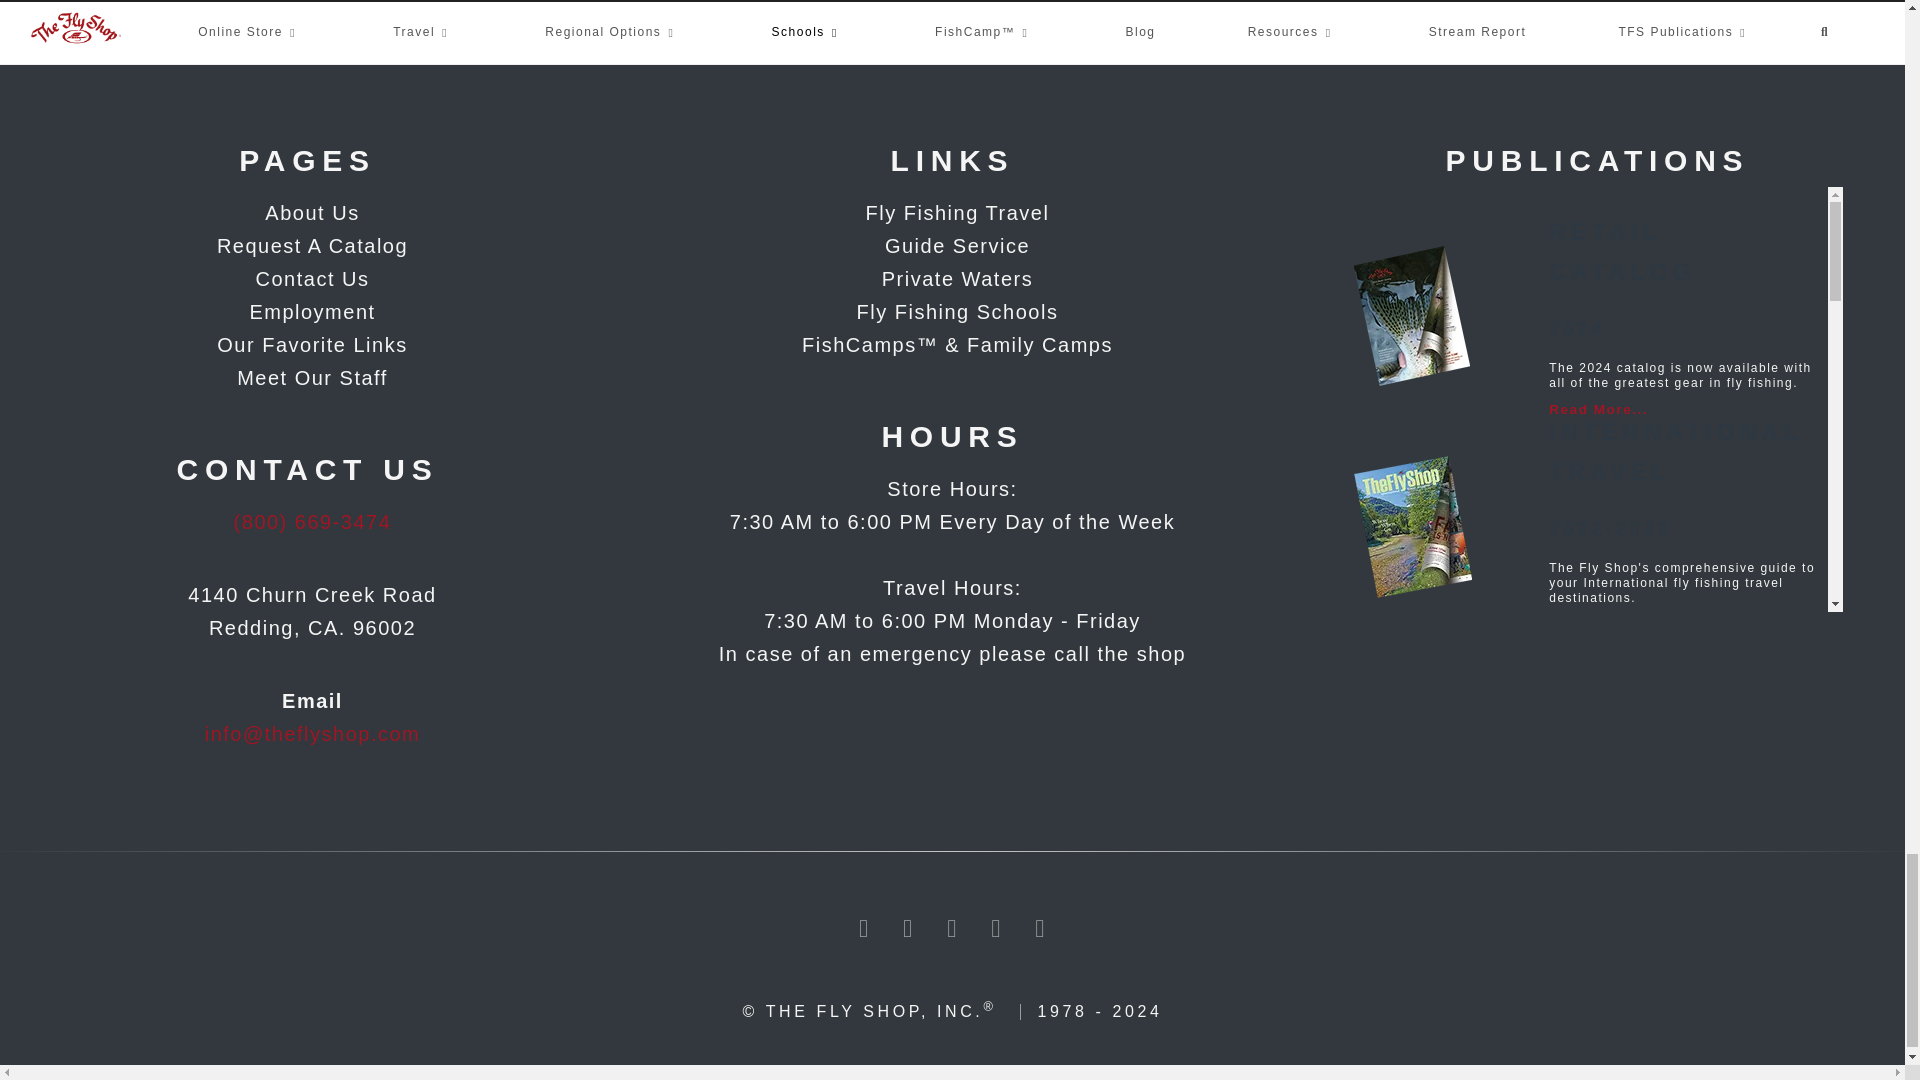 The image size is (1920, 1080). Describe the element at coordinates (307, 345) in the screenshot. I see `TFS page` at that location.